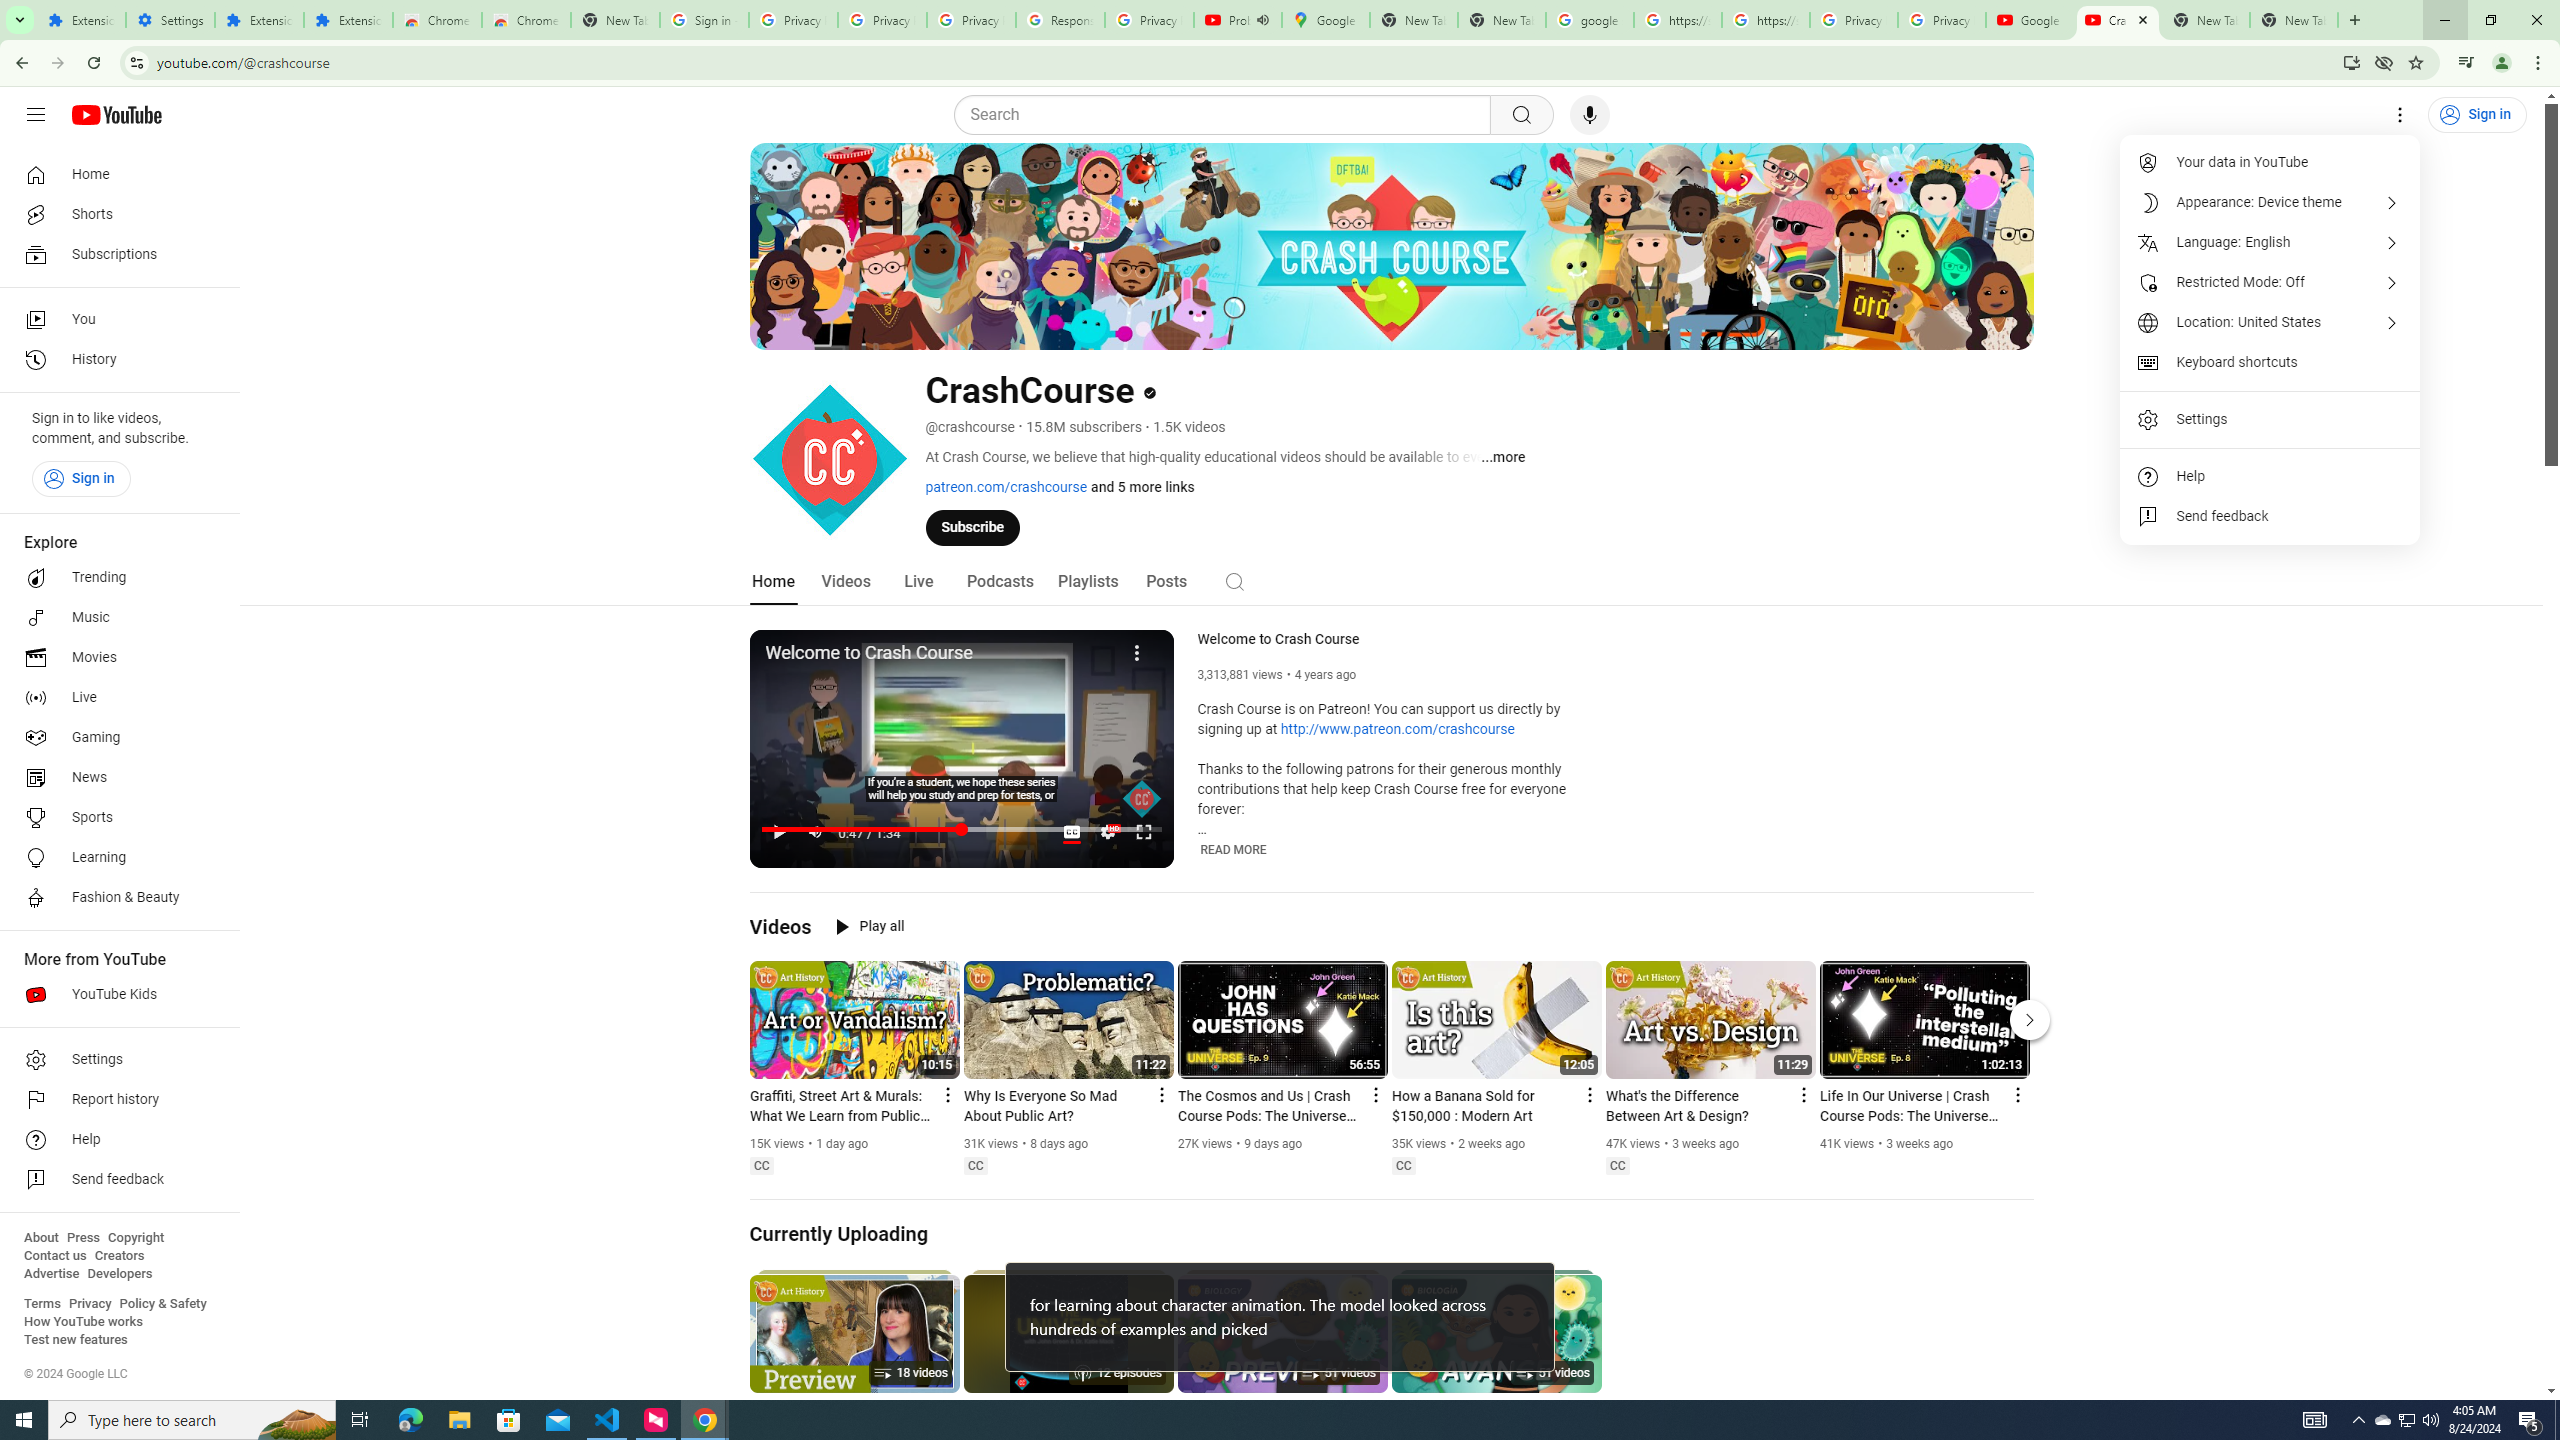 The image size is (2560, 1440). Describe the element at coordinates (114, 698) in the screenshot. I see `Live` at that location.